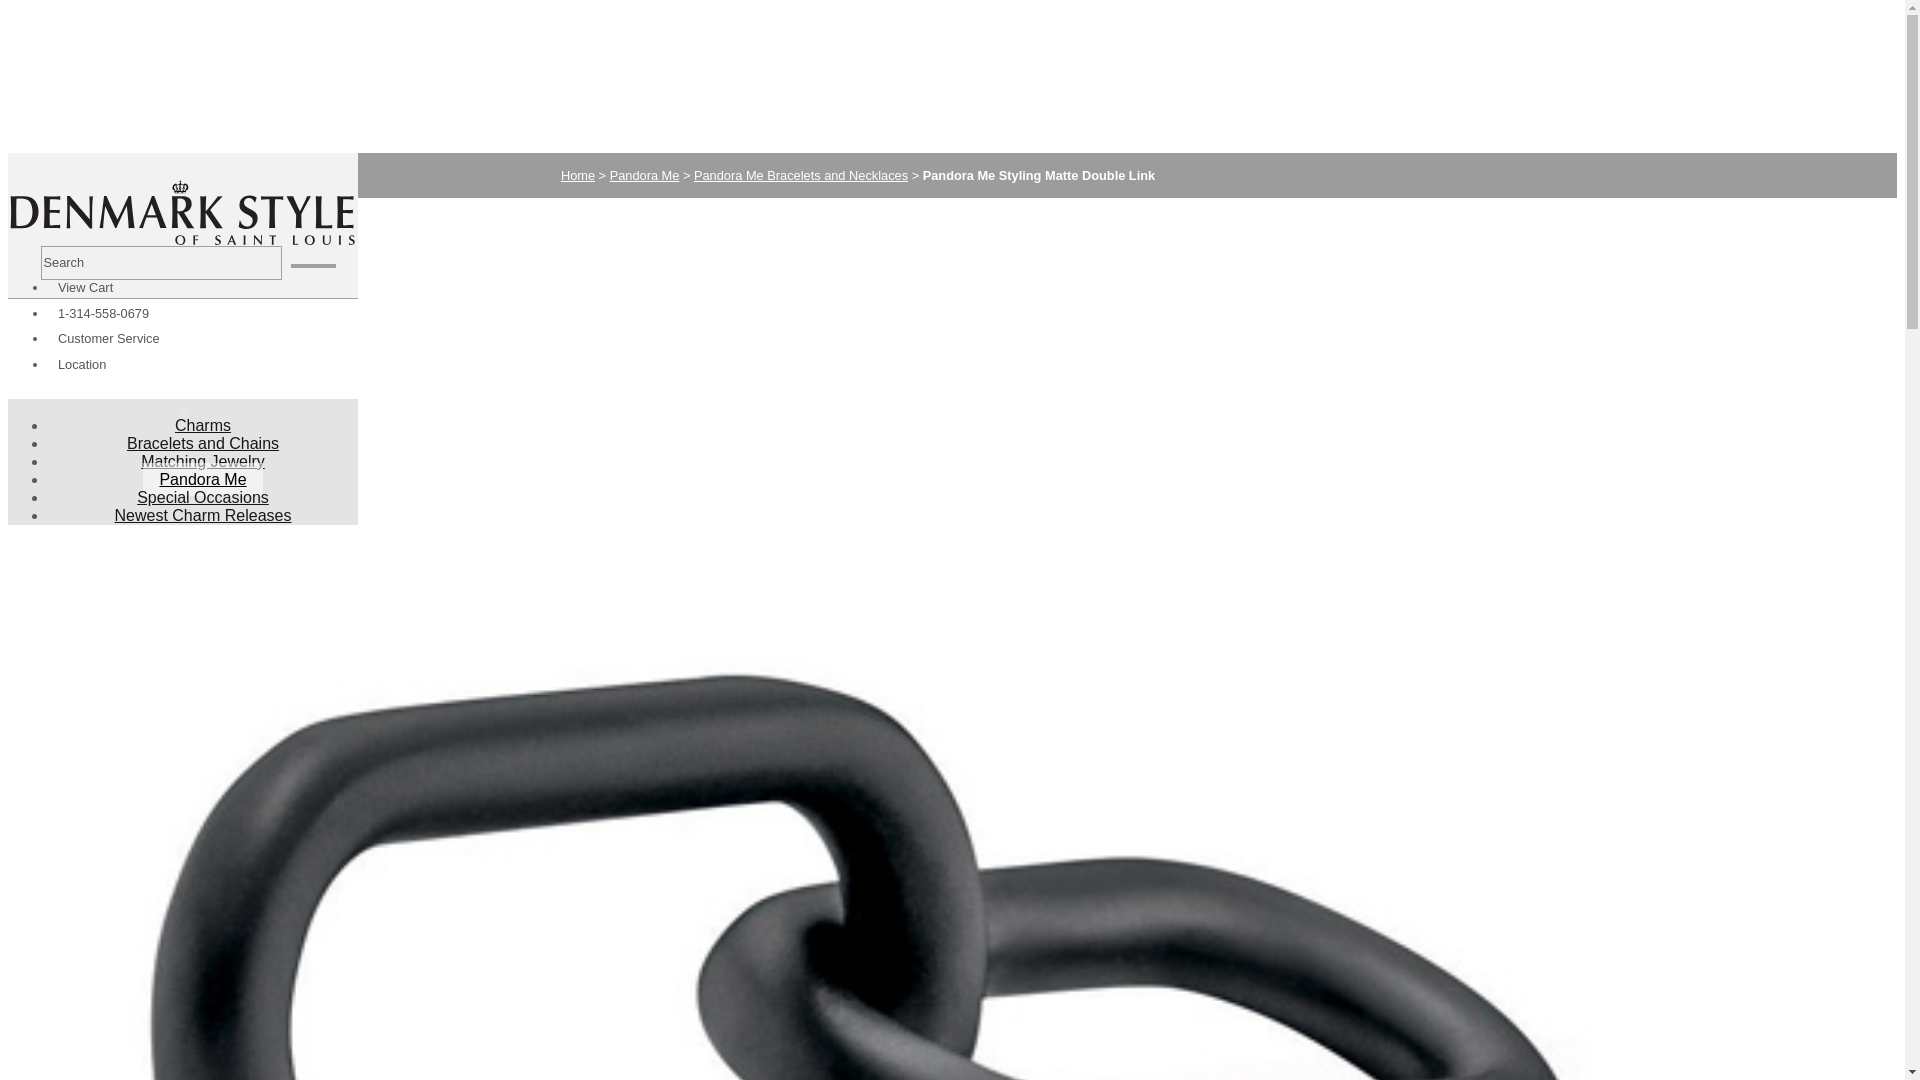  What do you see at coordinates (80, 364) in the screenshot?
I see ` Location` at bounding box center [80, 364].